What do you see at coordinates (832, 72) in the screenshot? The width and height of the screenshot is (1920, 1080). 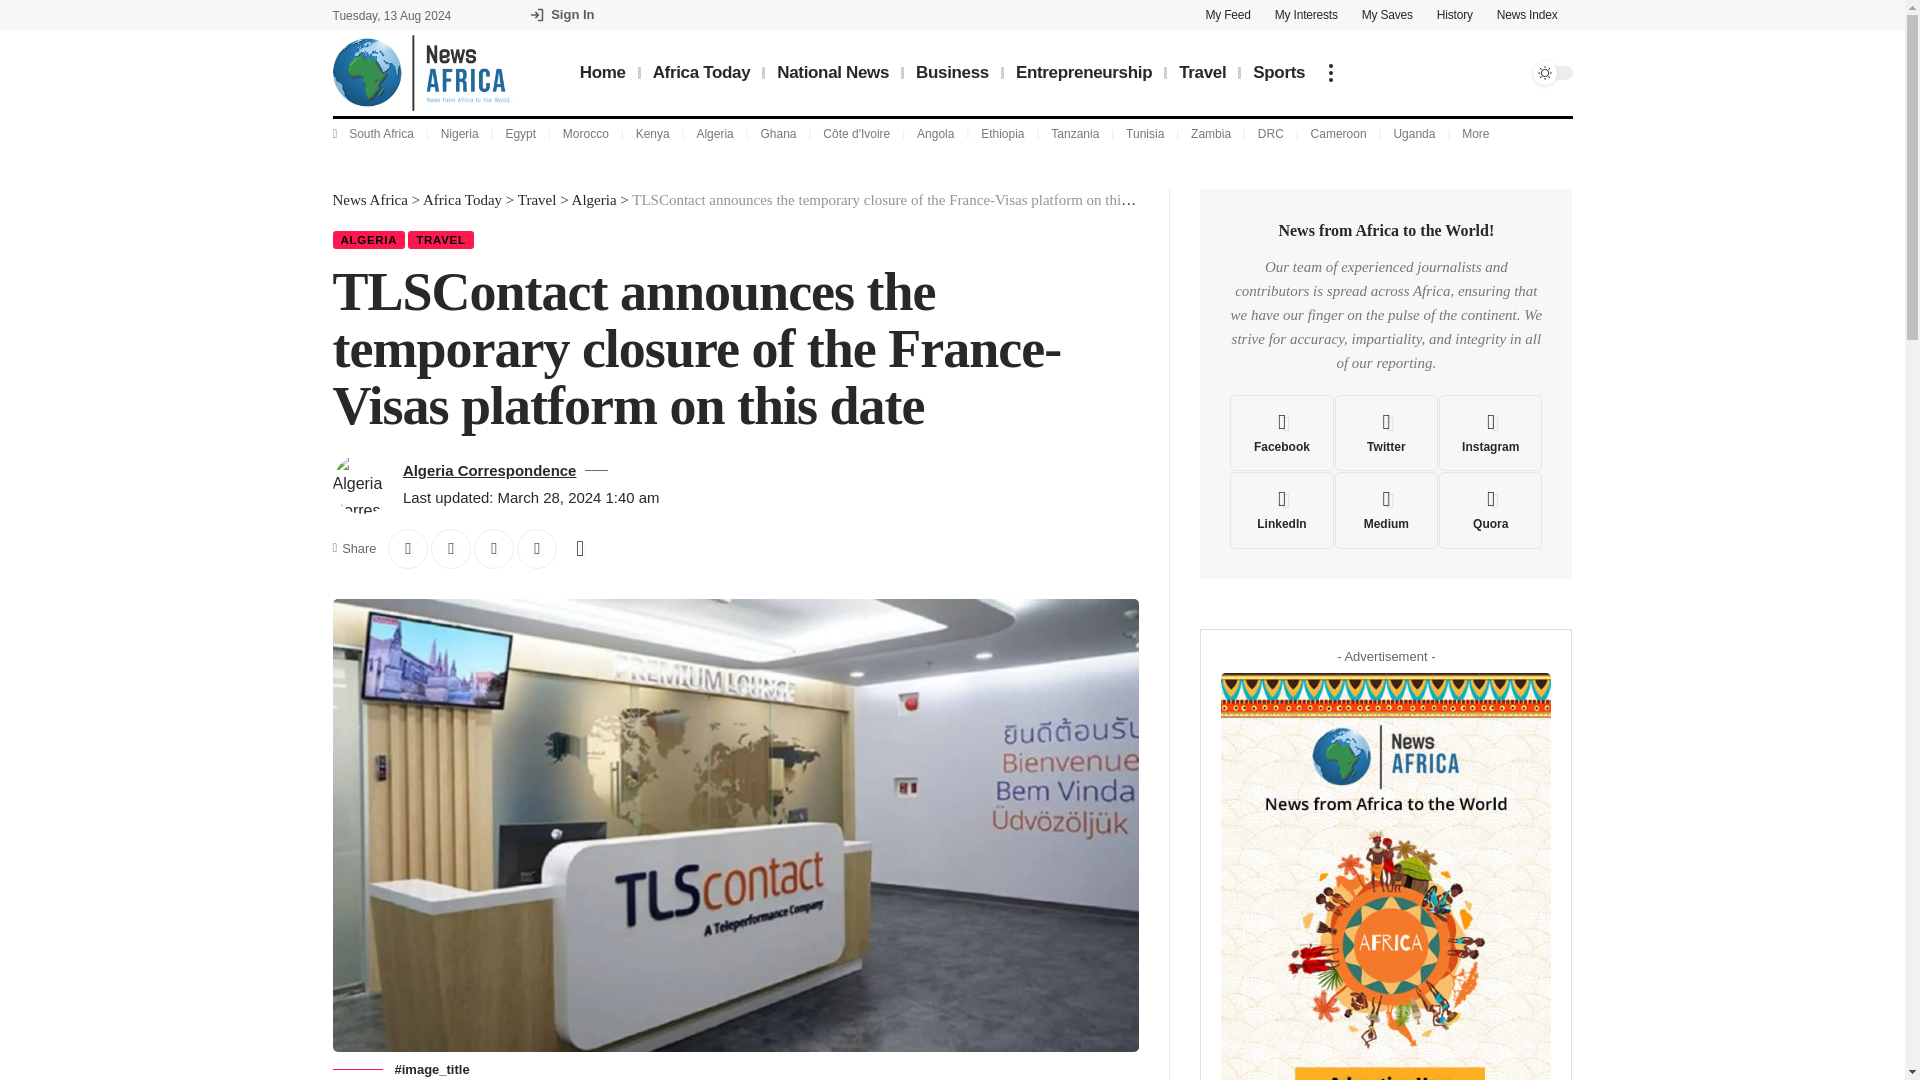 I see `National News` at bounding box center [832, 72].